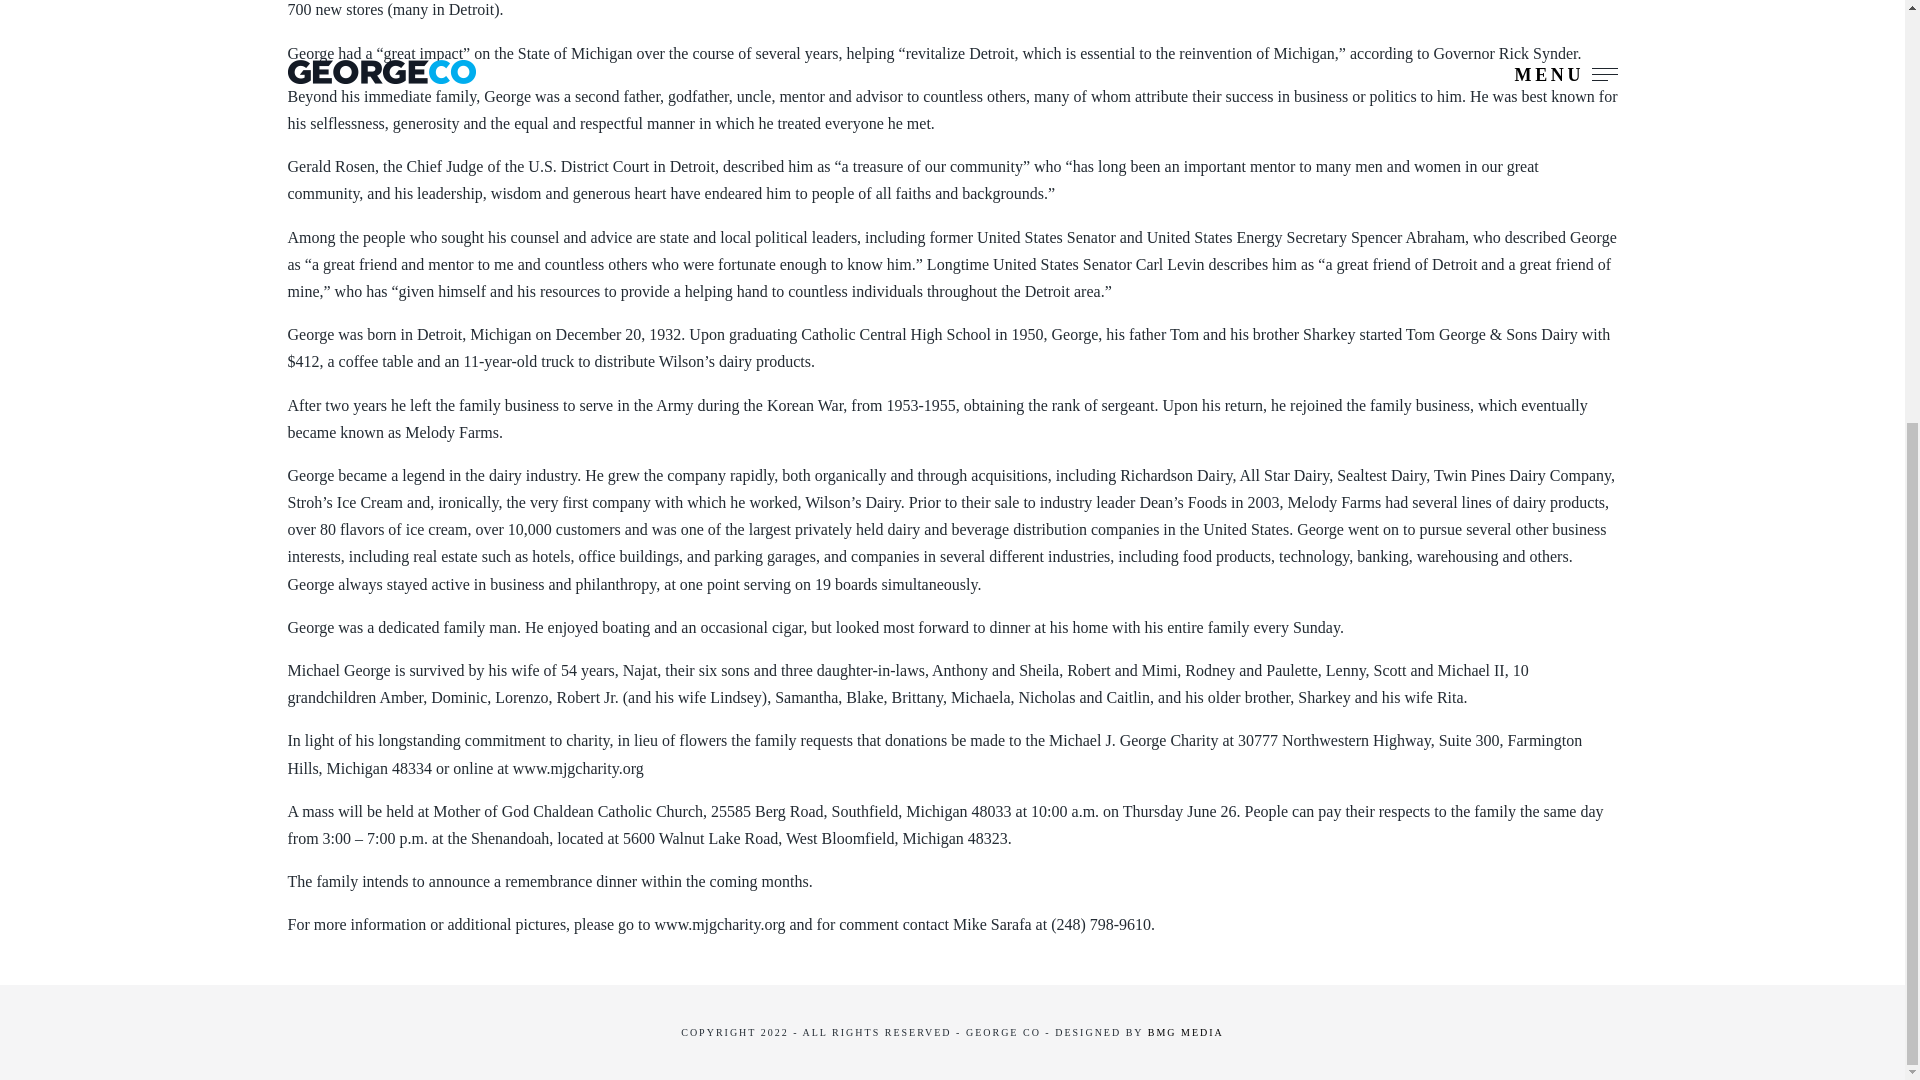  What do you see at coordinates (1186, 1031) in the screenshot?
I see `BMG MEDIA` at bounding box center [1186, 1031].